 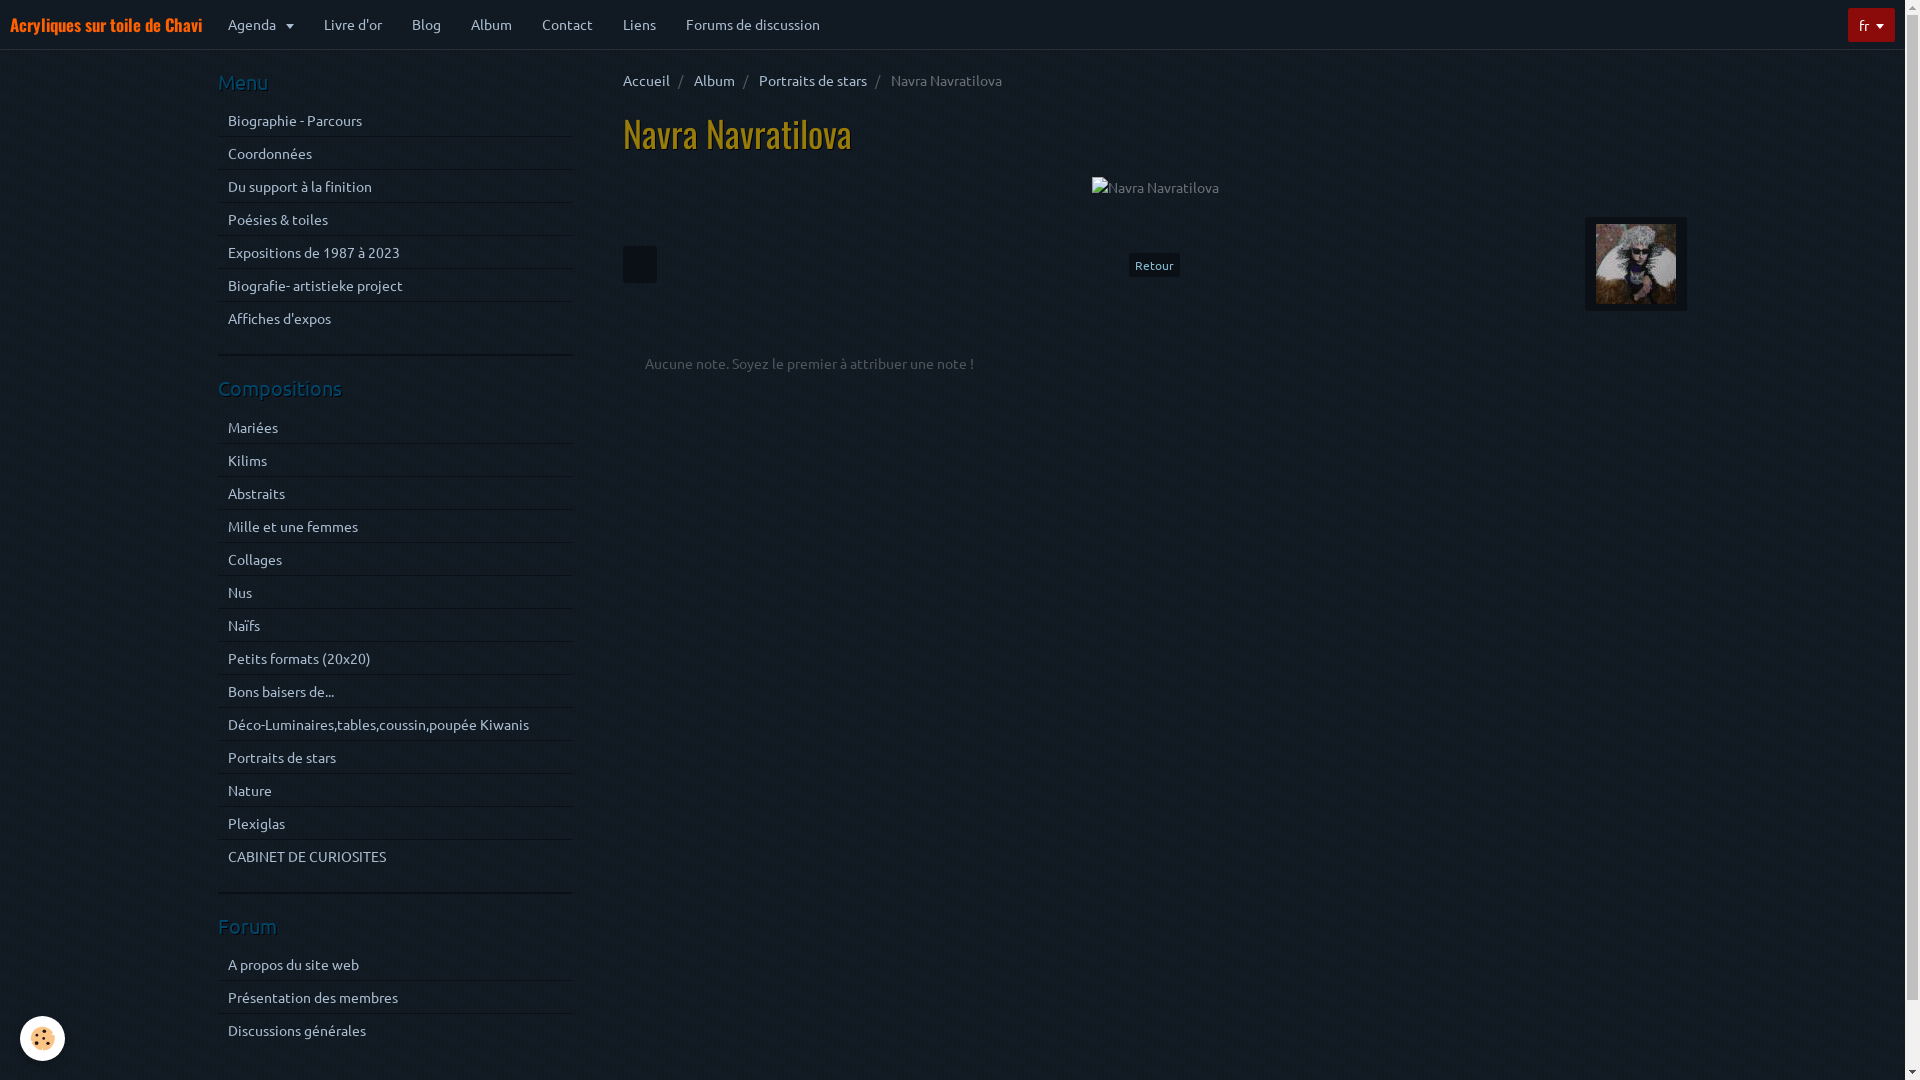 I want to click on Collages, so click(x=396, y=559).